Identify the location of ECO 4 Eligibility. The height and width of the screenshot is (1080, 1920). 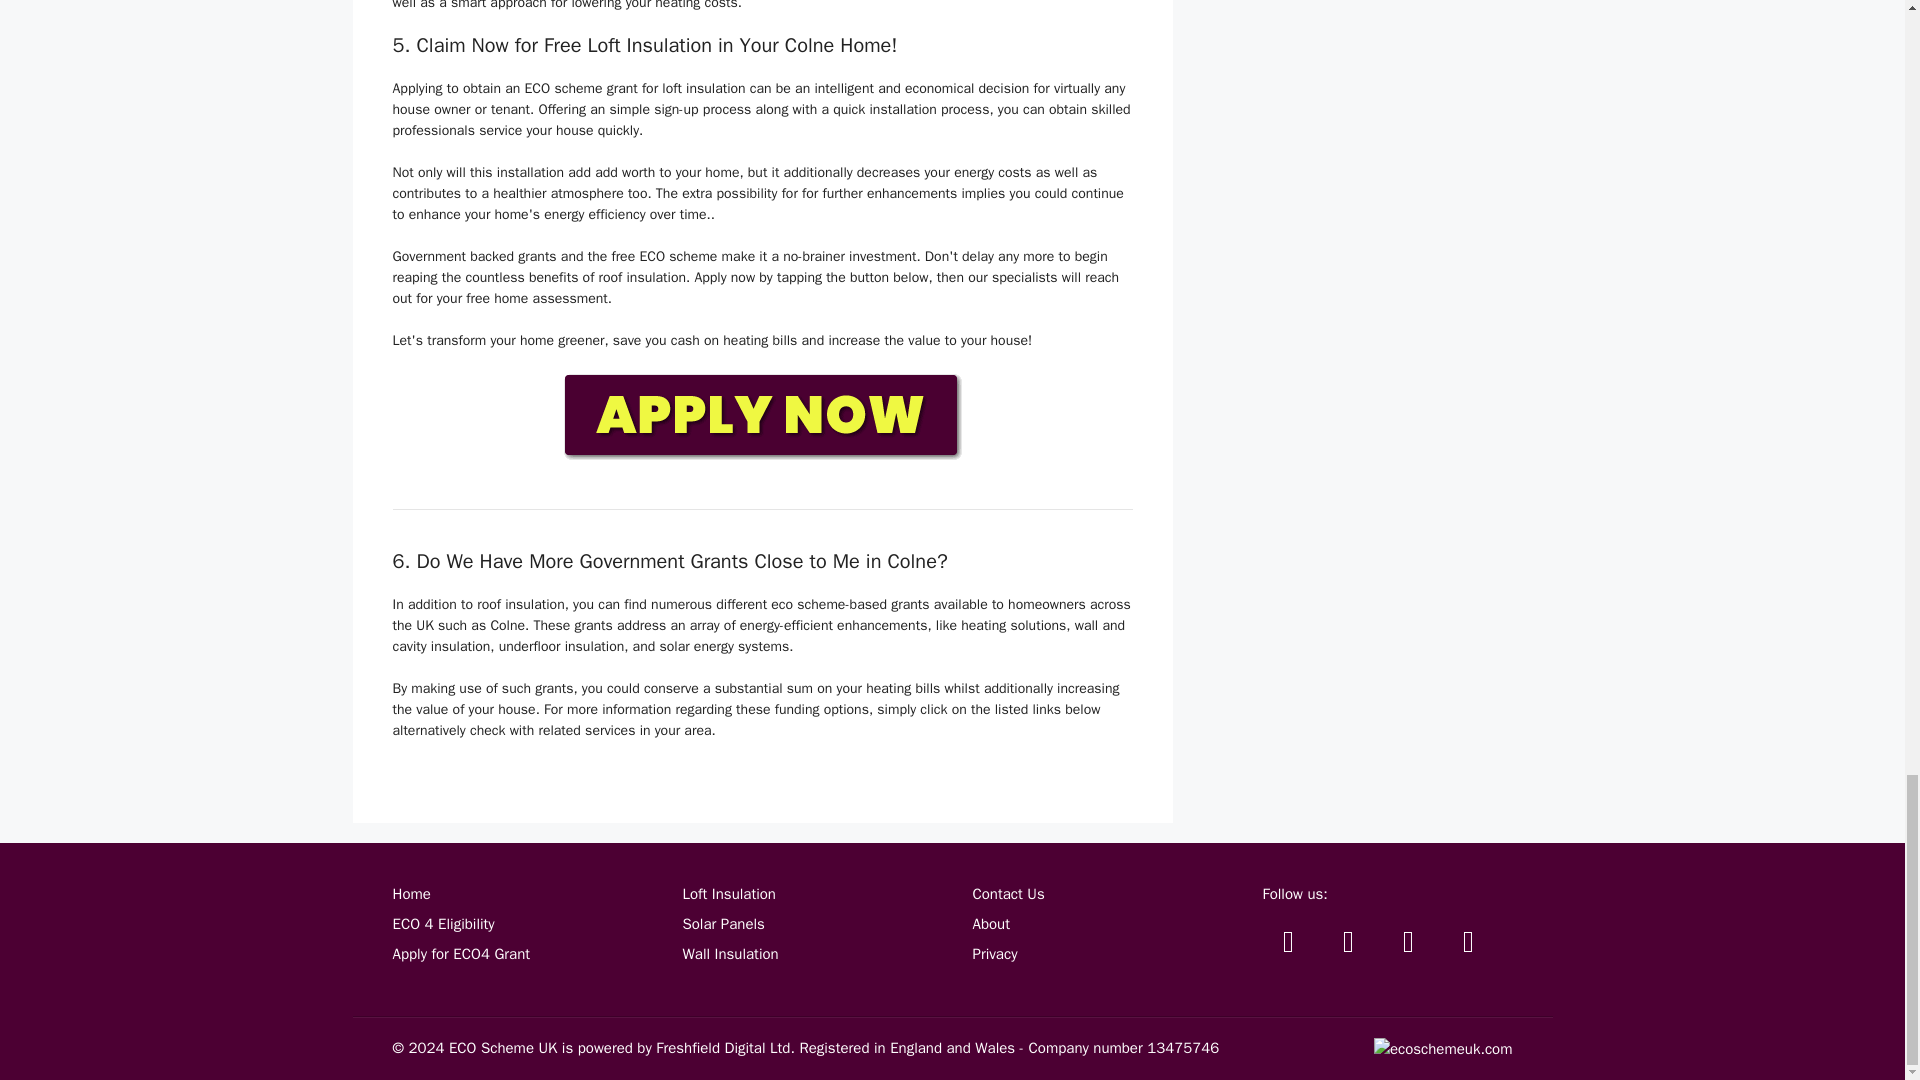
(442, 924).